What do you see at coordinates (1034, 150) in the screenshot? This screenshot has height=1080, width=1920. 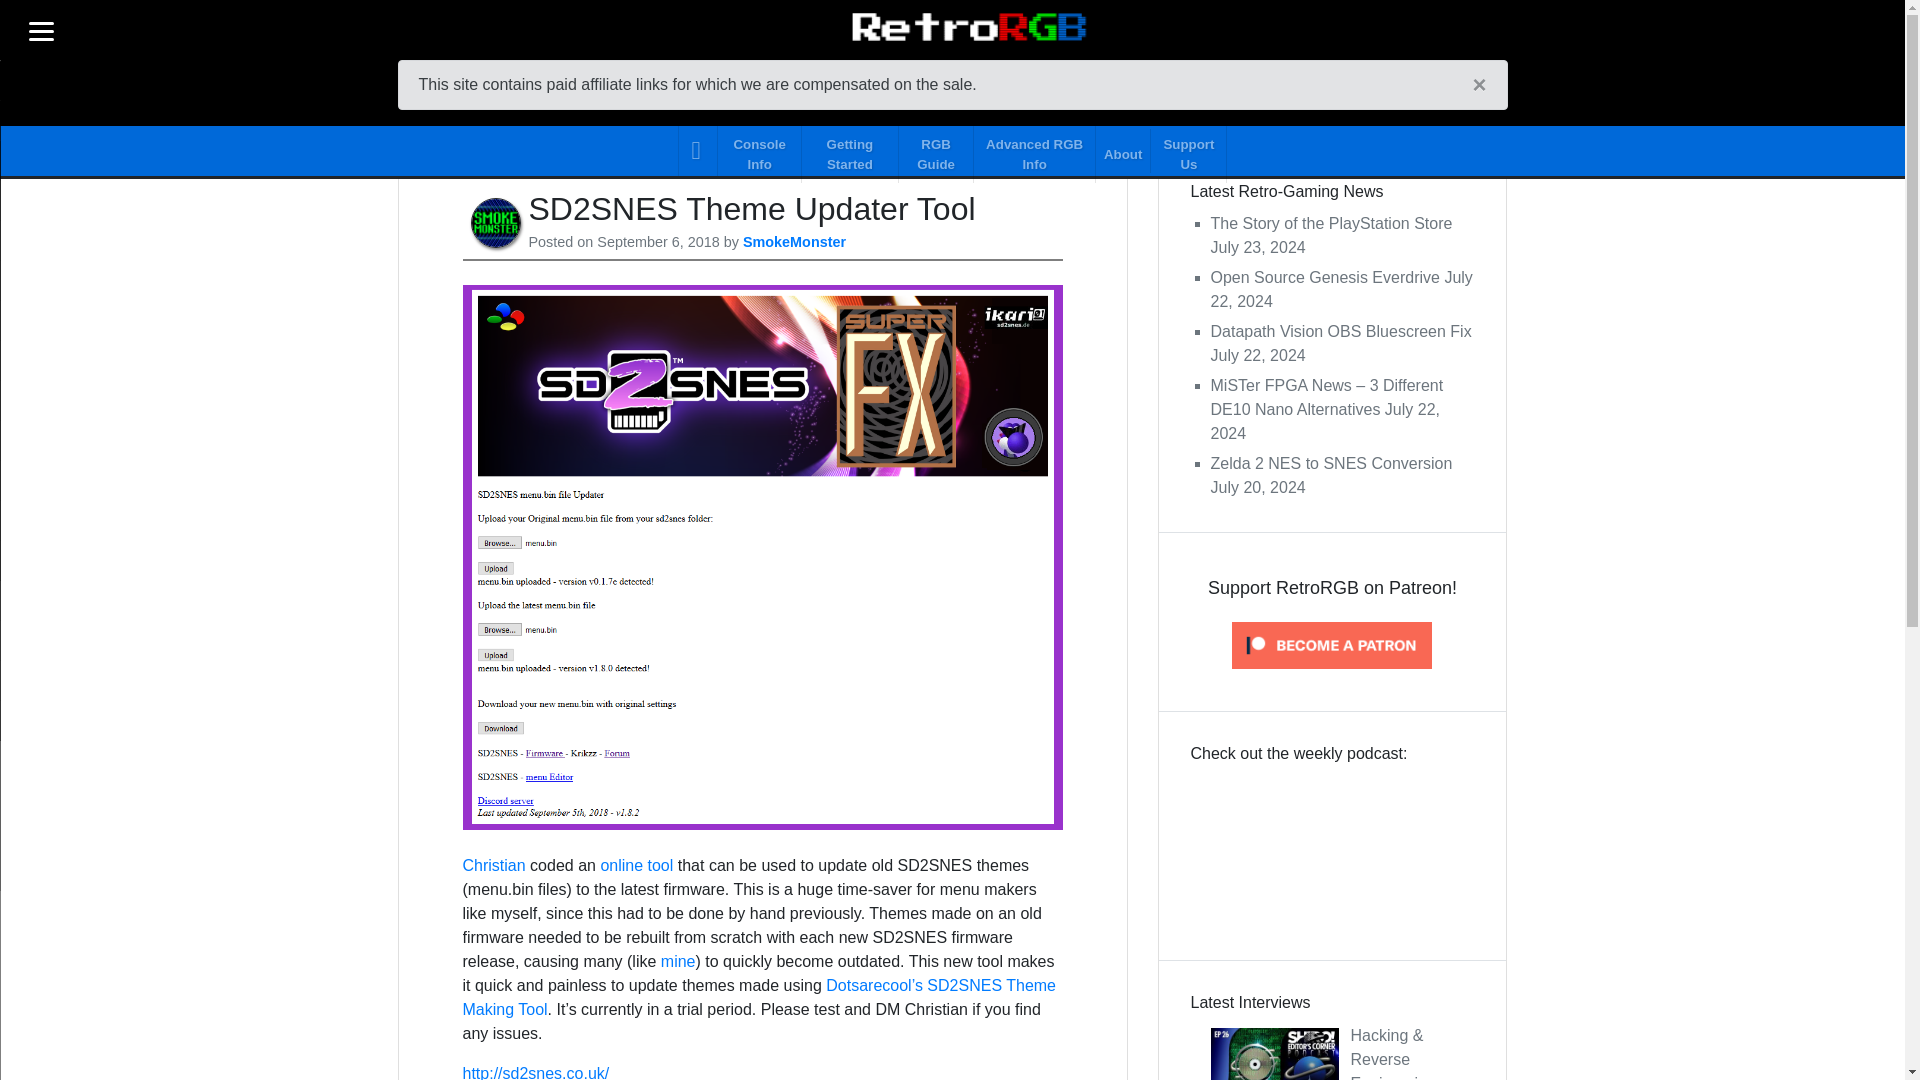 I see `Advanced RGB Info` at bounding box center [1034, 150].